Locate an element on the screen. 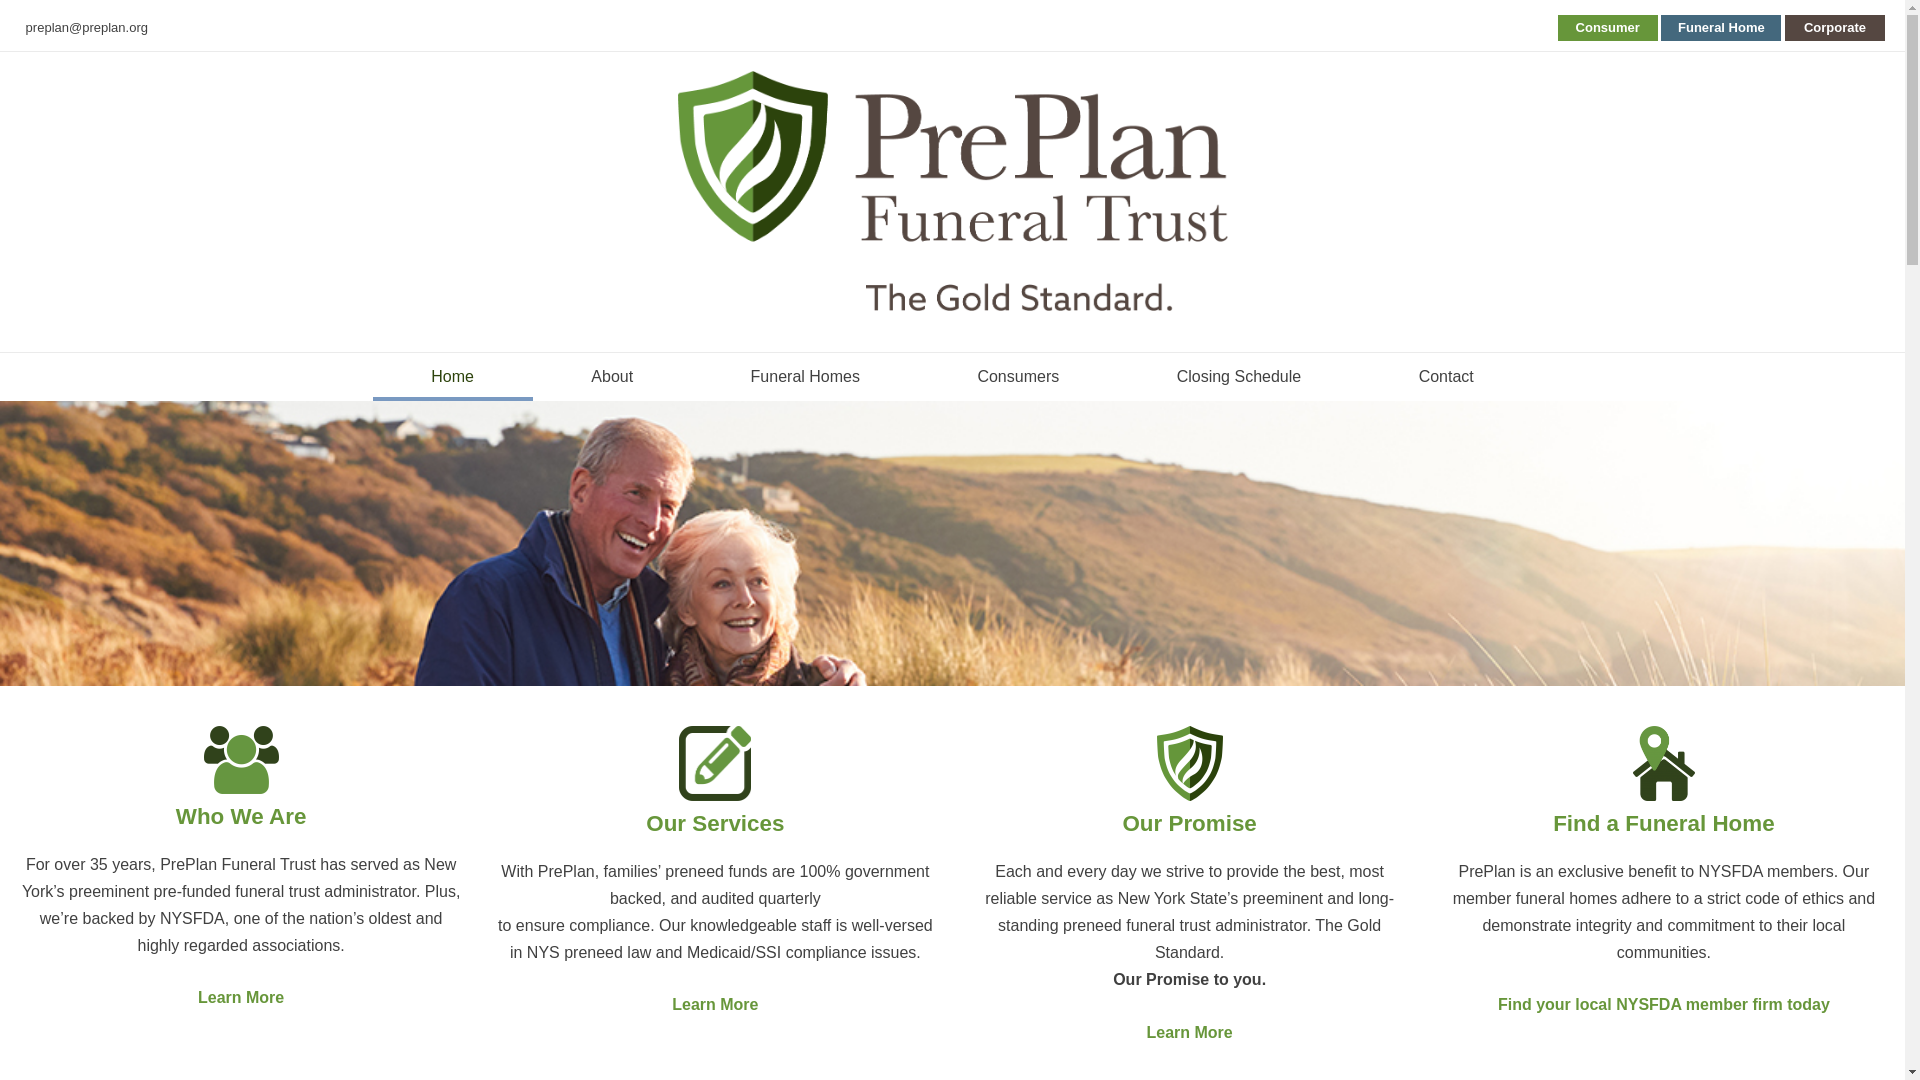 The width and height of the screenshot is (1920, 1080). Search is located at coordinates (36, 18).